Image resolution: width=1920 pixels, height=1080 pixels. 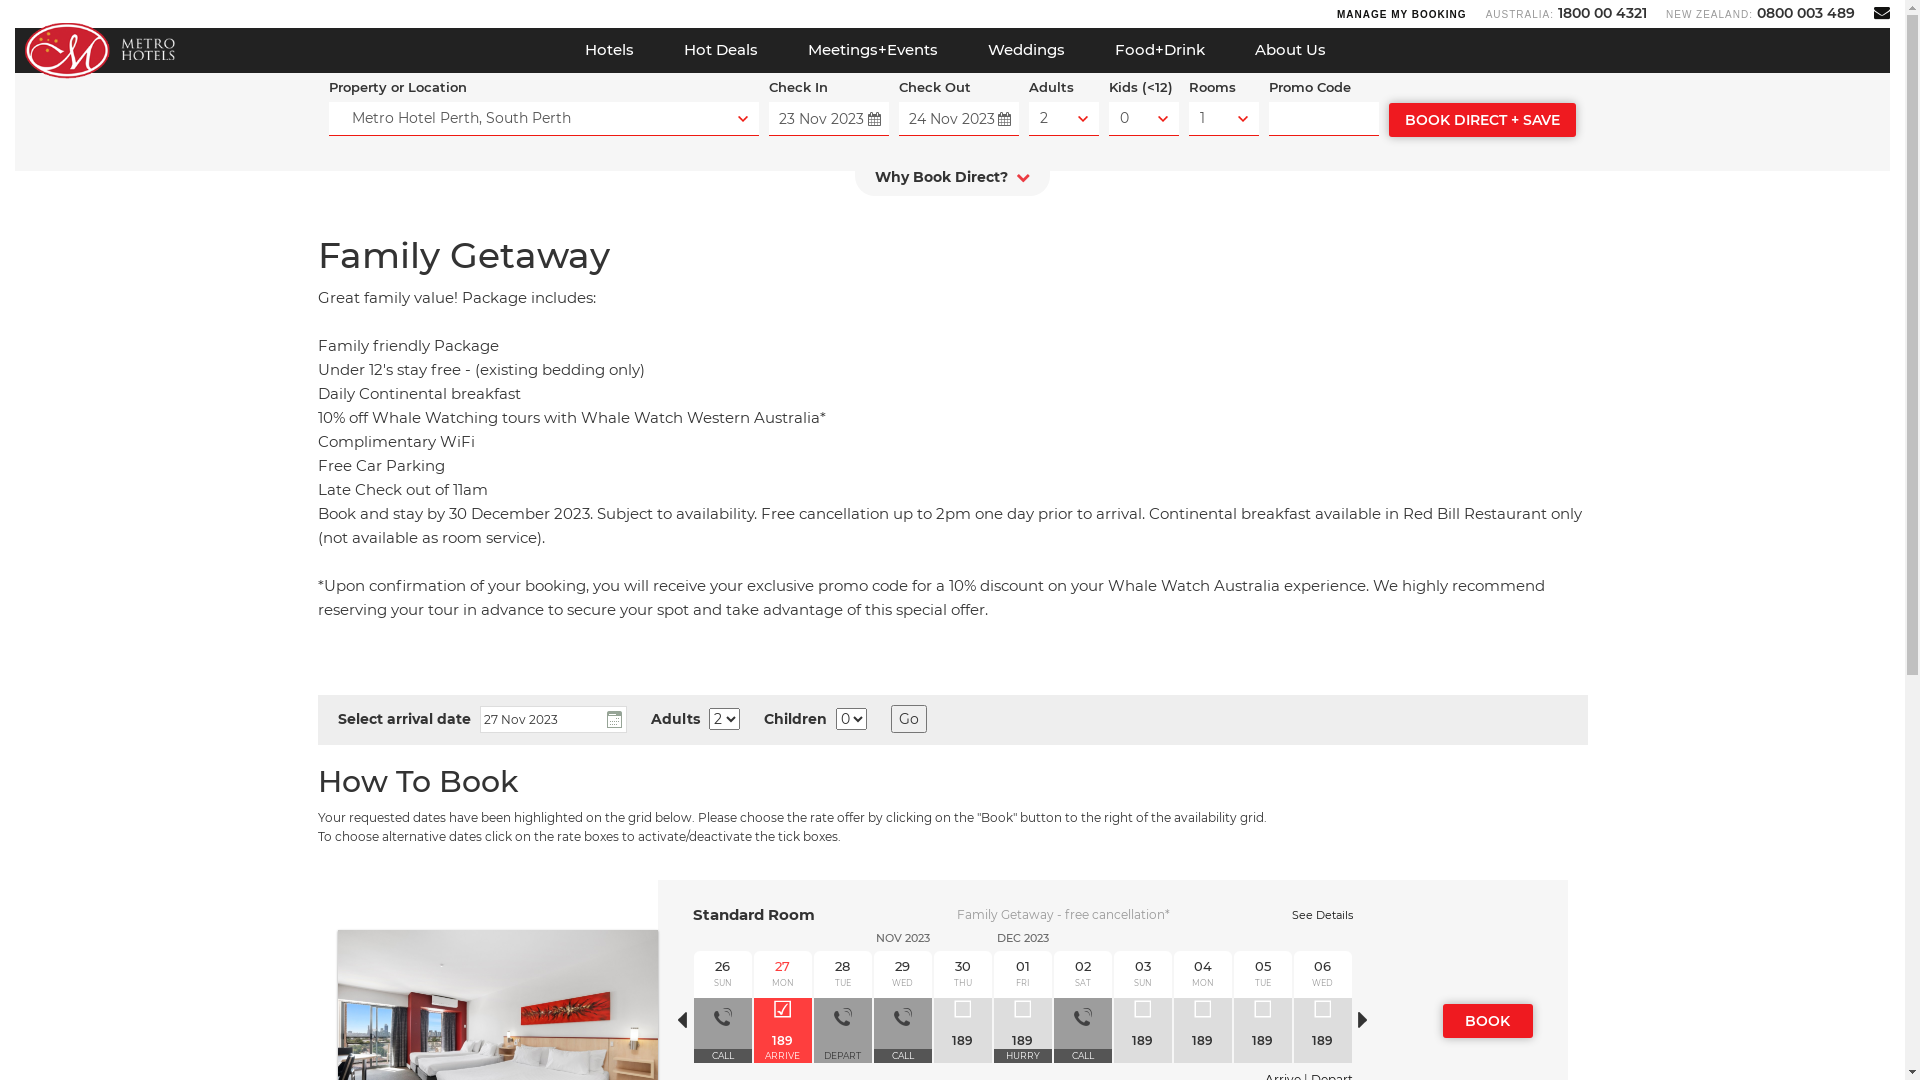 I want to click on Food+Drink, so click(x=1160, y=50).